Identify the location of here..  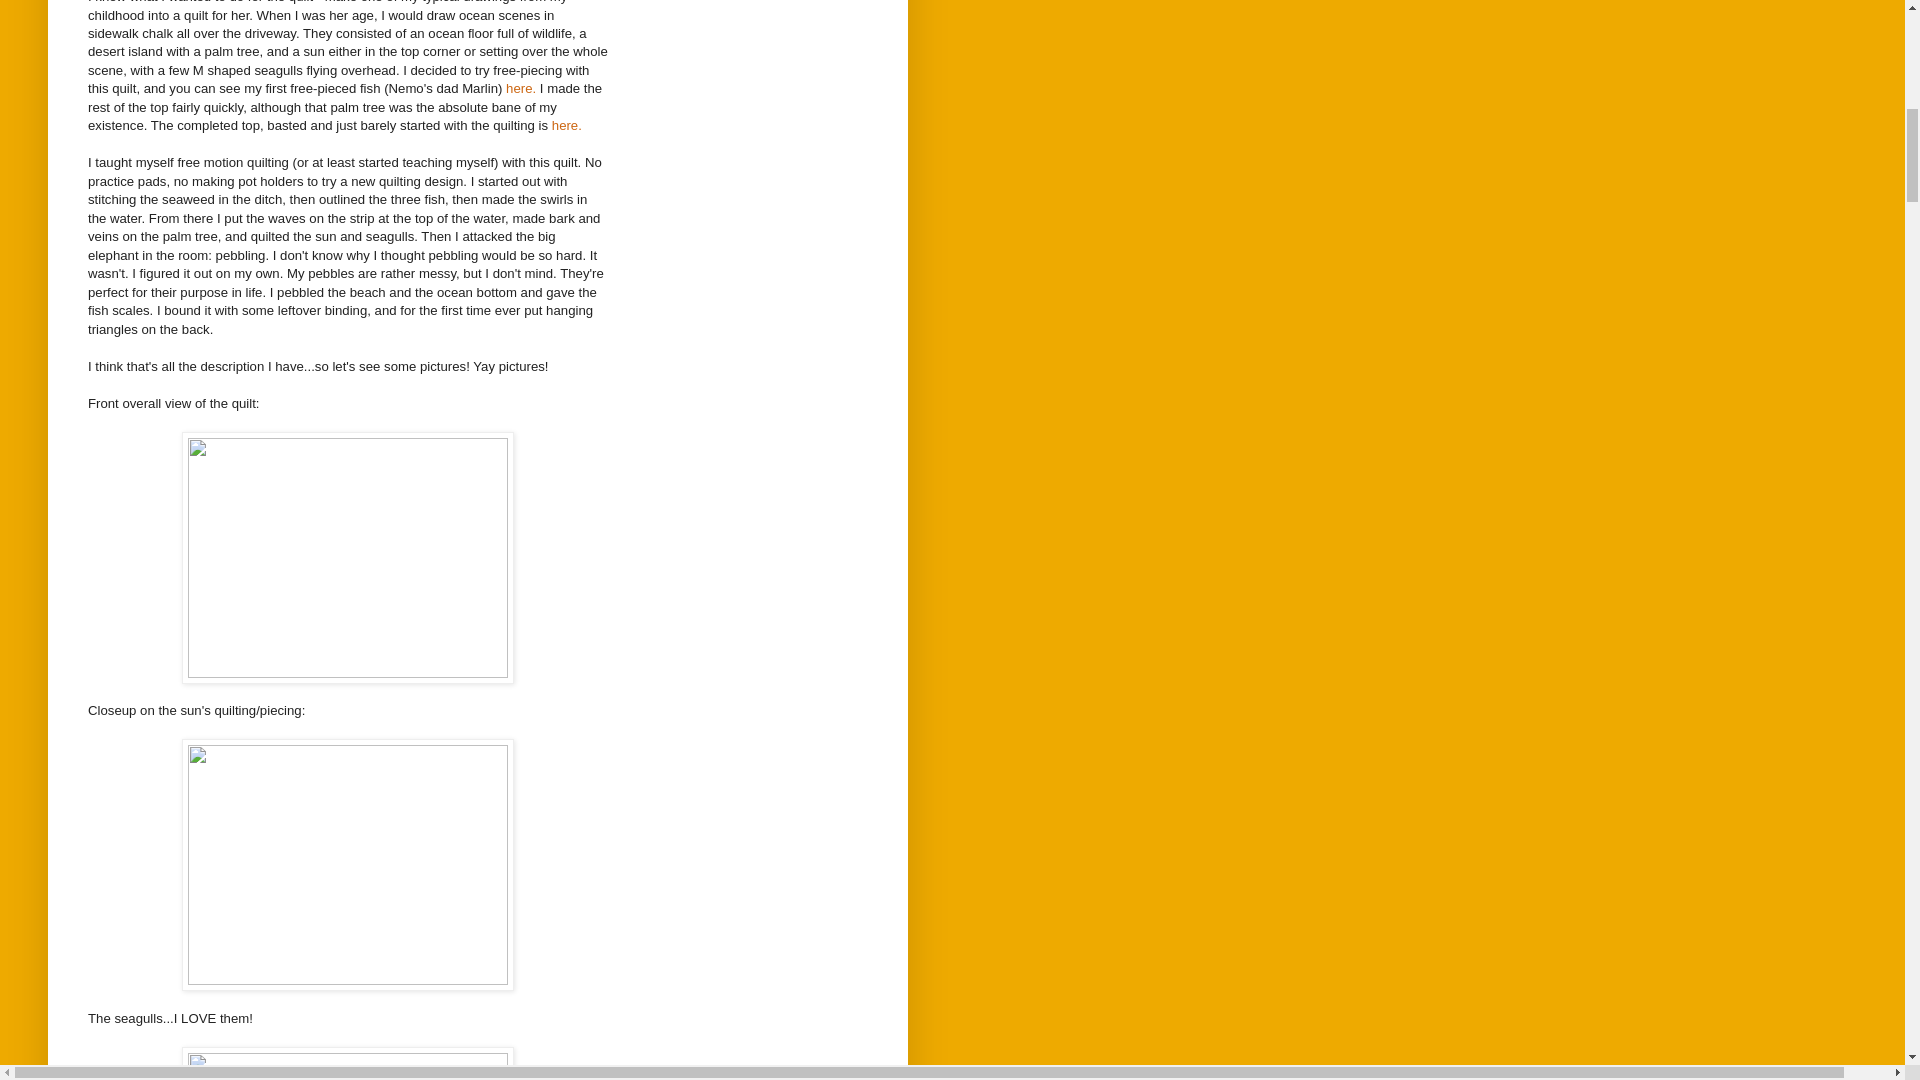
(520, 88).